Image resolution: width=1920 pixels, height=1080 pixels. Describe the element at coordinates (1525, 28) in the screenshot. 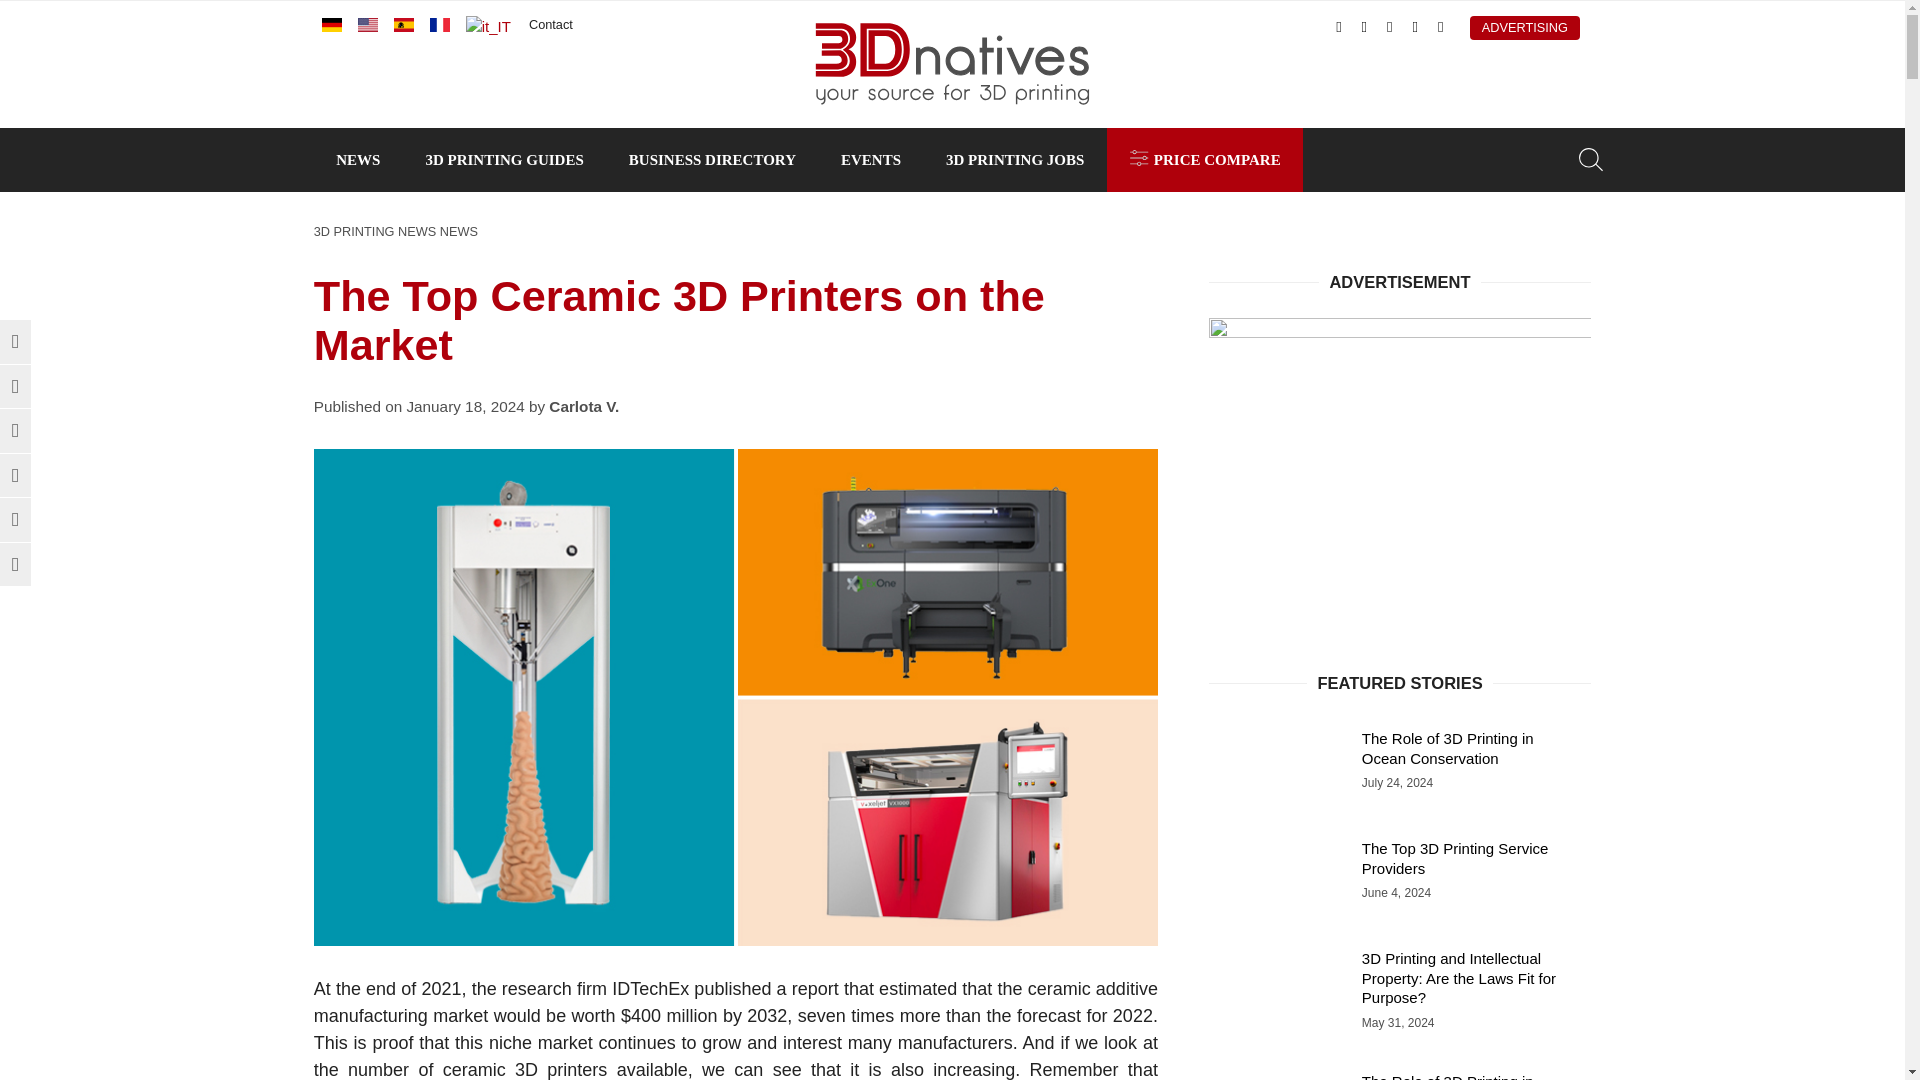

I see `ADVERTISING` at that location.